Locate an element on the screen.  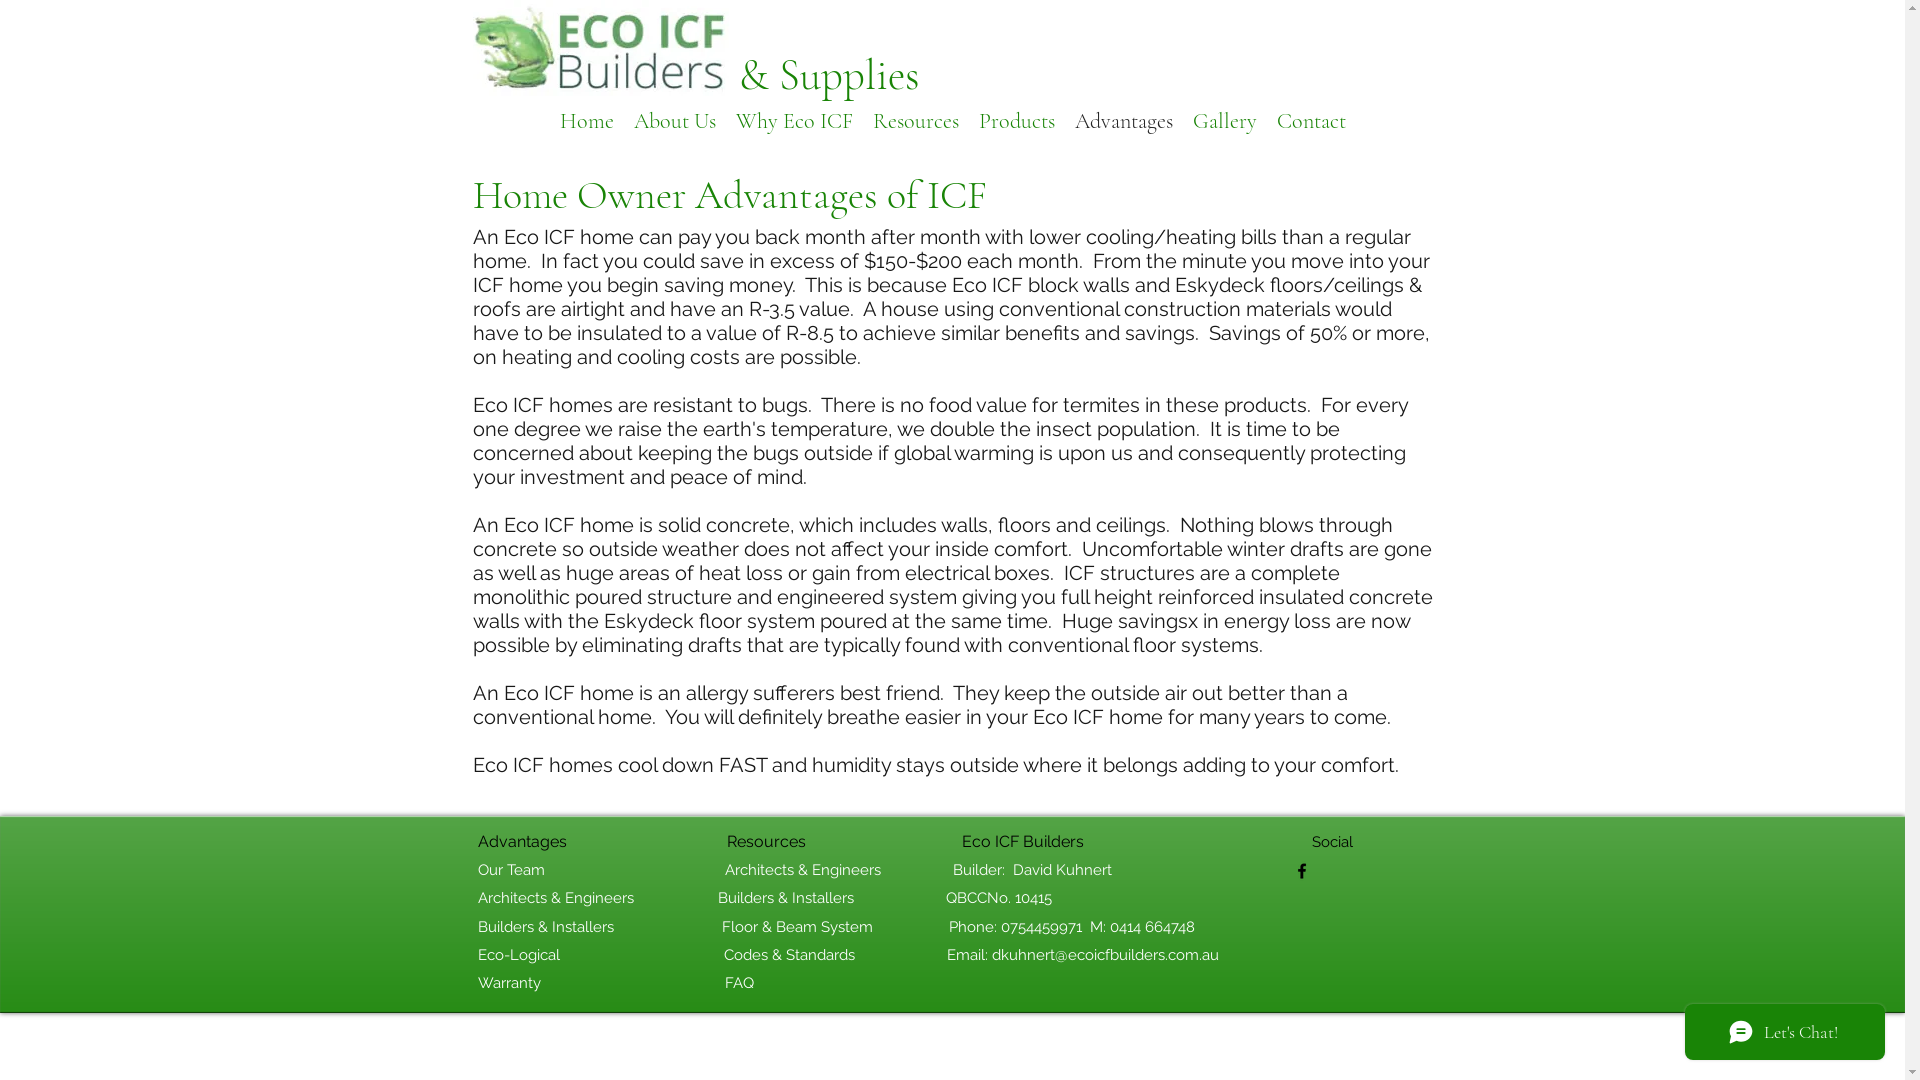
About Us is located at coordinates (675, 118).